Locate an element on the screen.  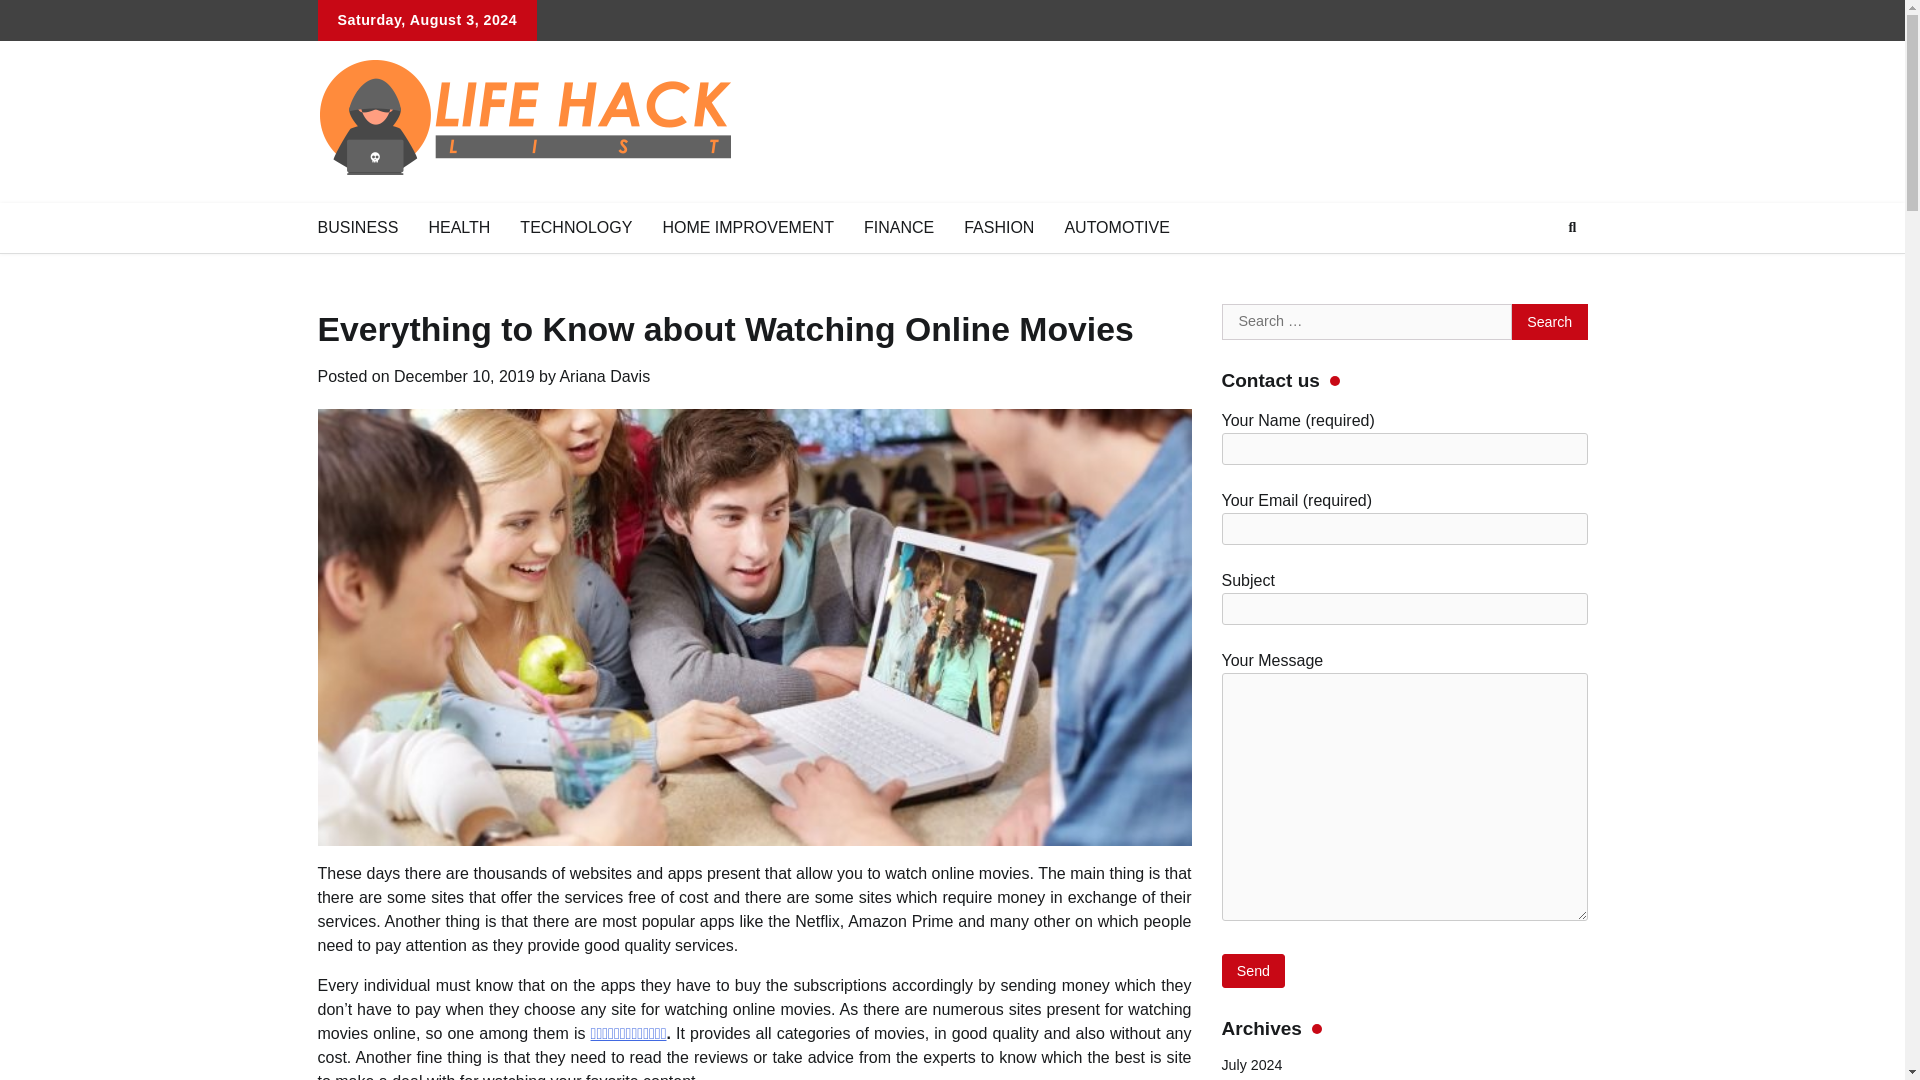
FASHION is located at coordinates (998, 227).